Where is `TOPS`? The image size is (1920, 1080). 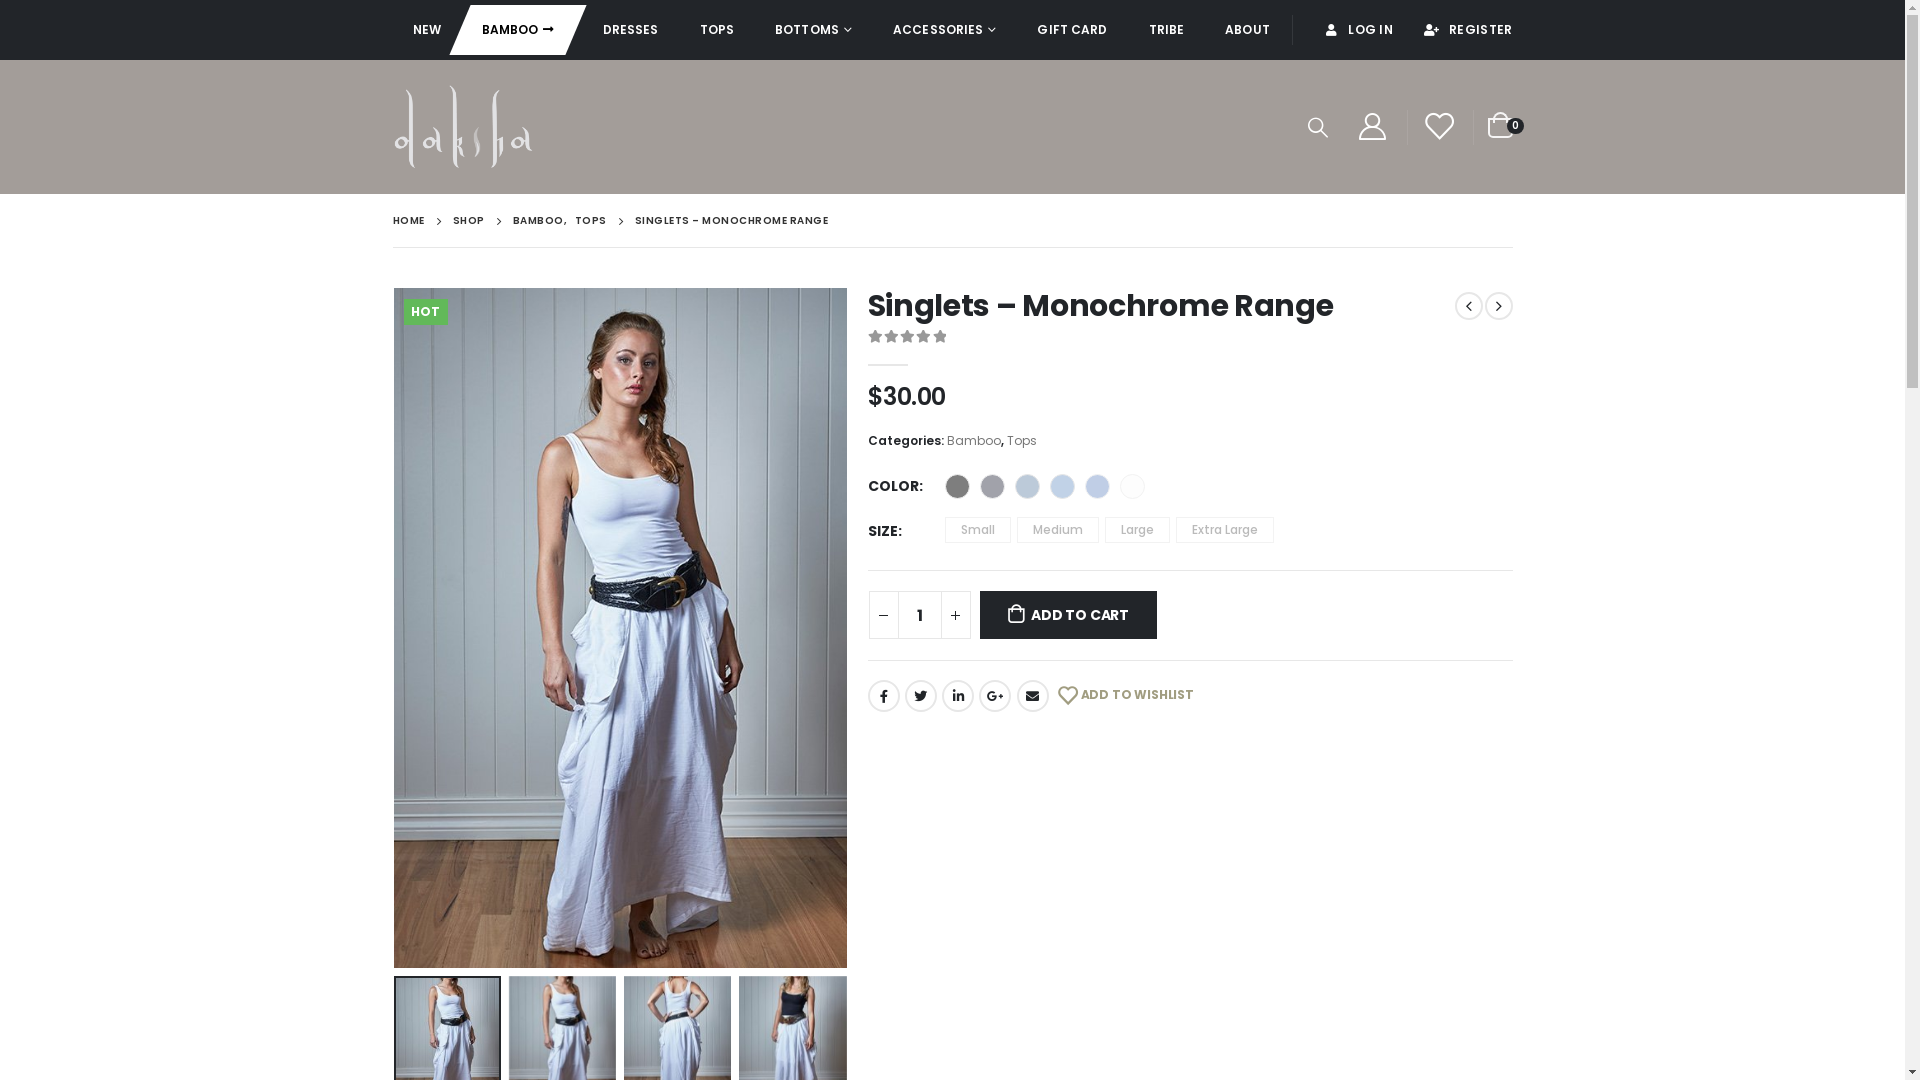 TOPS is located at coordinates (717, 30).